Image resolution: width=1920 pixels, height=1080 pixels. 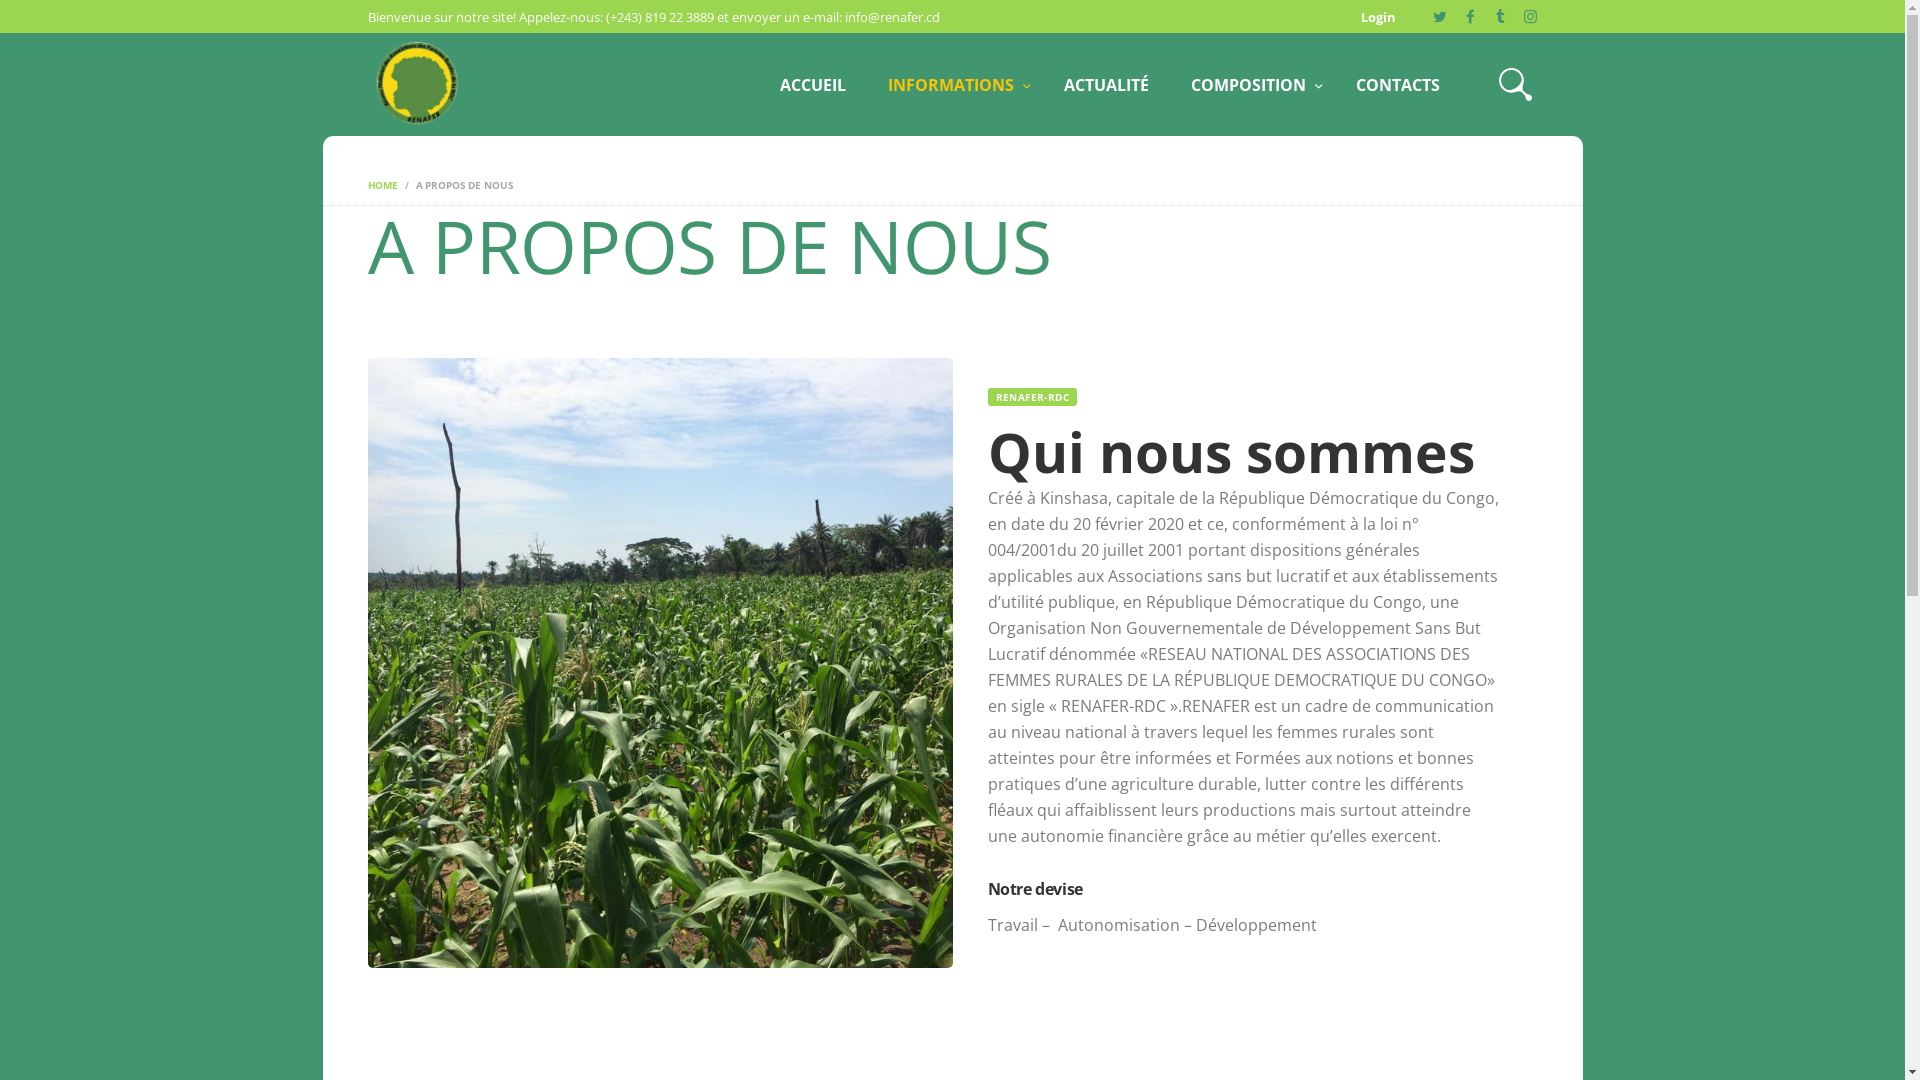 What do you see at coordinates (1376, 16) in the screenshot?
I see `Login` at bounding box center [1376, 16].